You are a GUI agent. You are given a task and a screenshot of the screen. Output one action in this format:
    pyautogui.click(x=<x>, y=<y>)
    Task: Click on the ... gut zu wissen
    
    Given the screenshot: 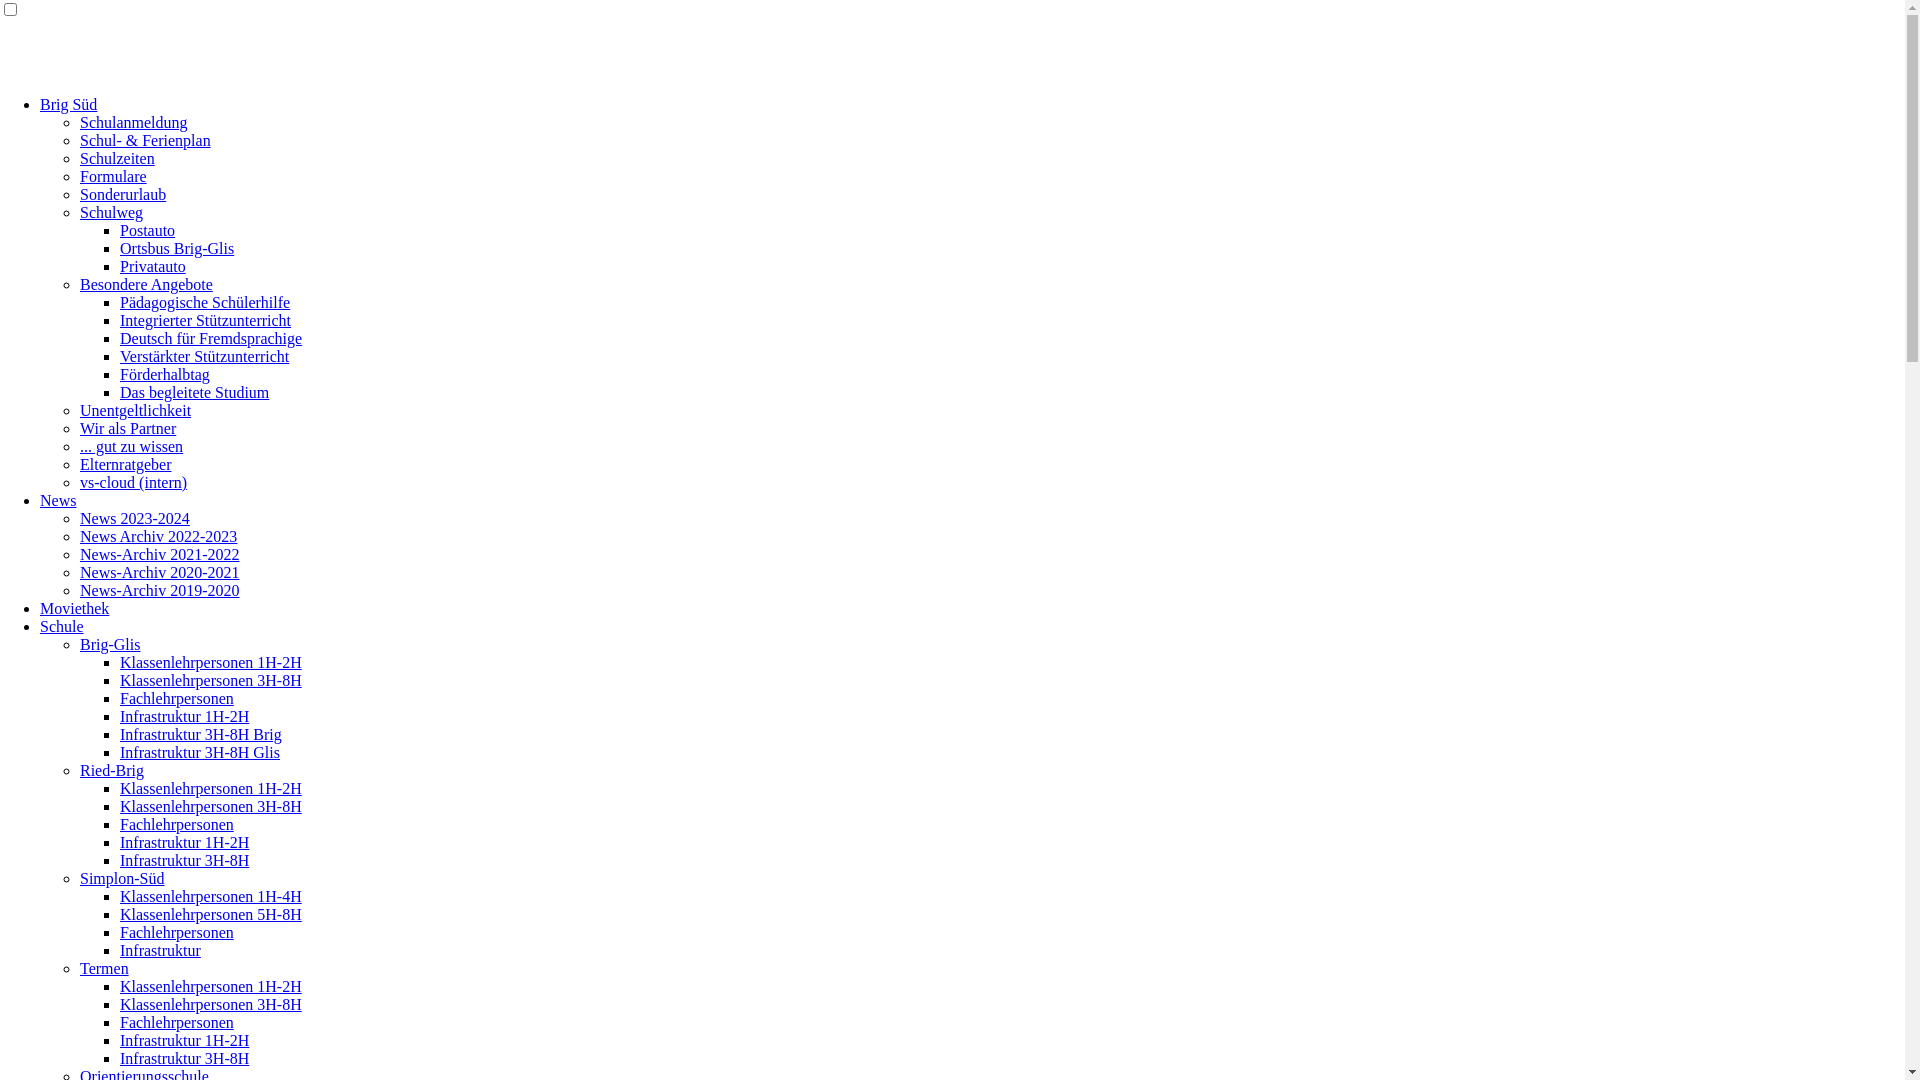 What is the action you would take?
    pyautogui.click(x=132, y=446)
    